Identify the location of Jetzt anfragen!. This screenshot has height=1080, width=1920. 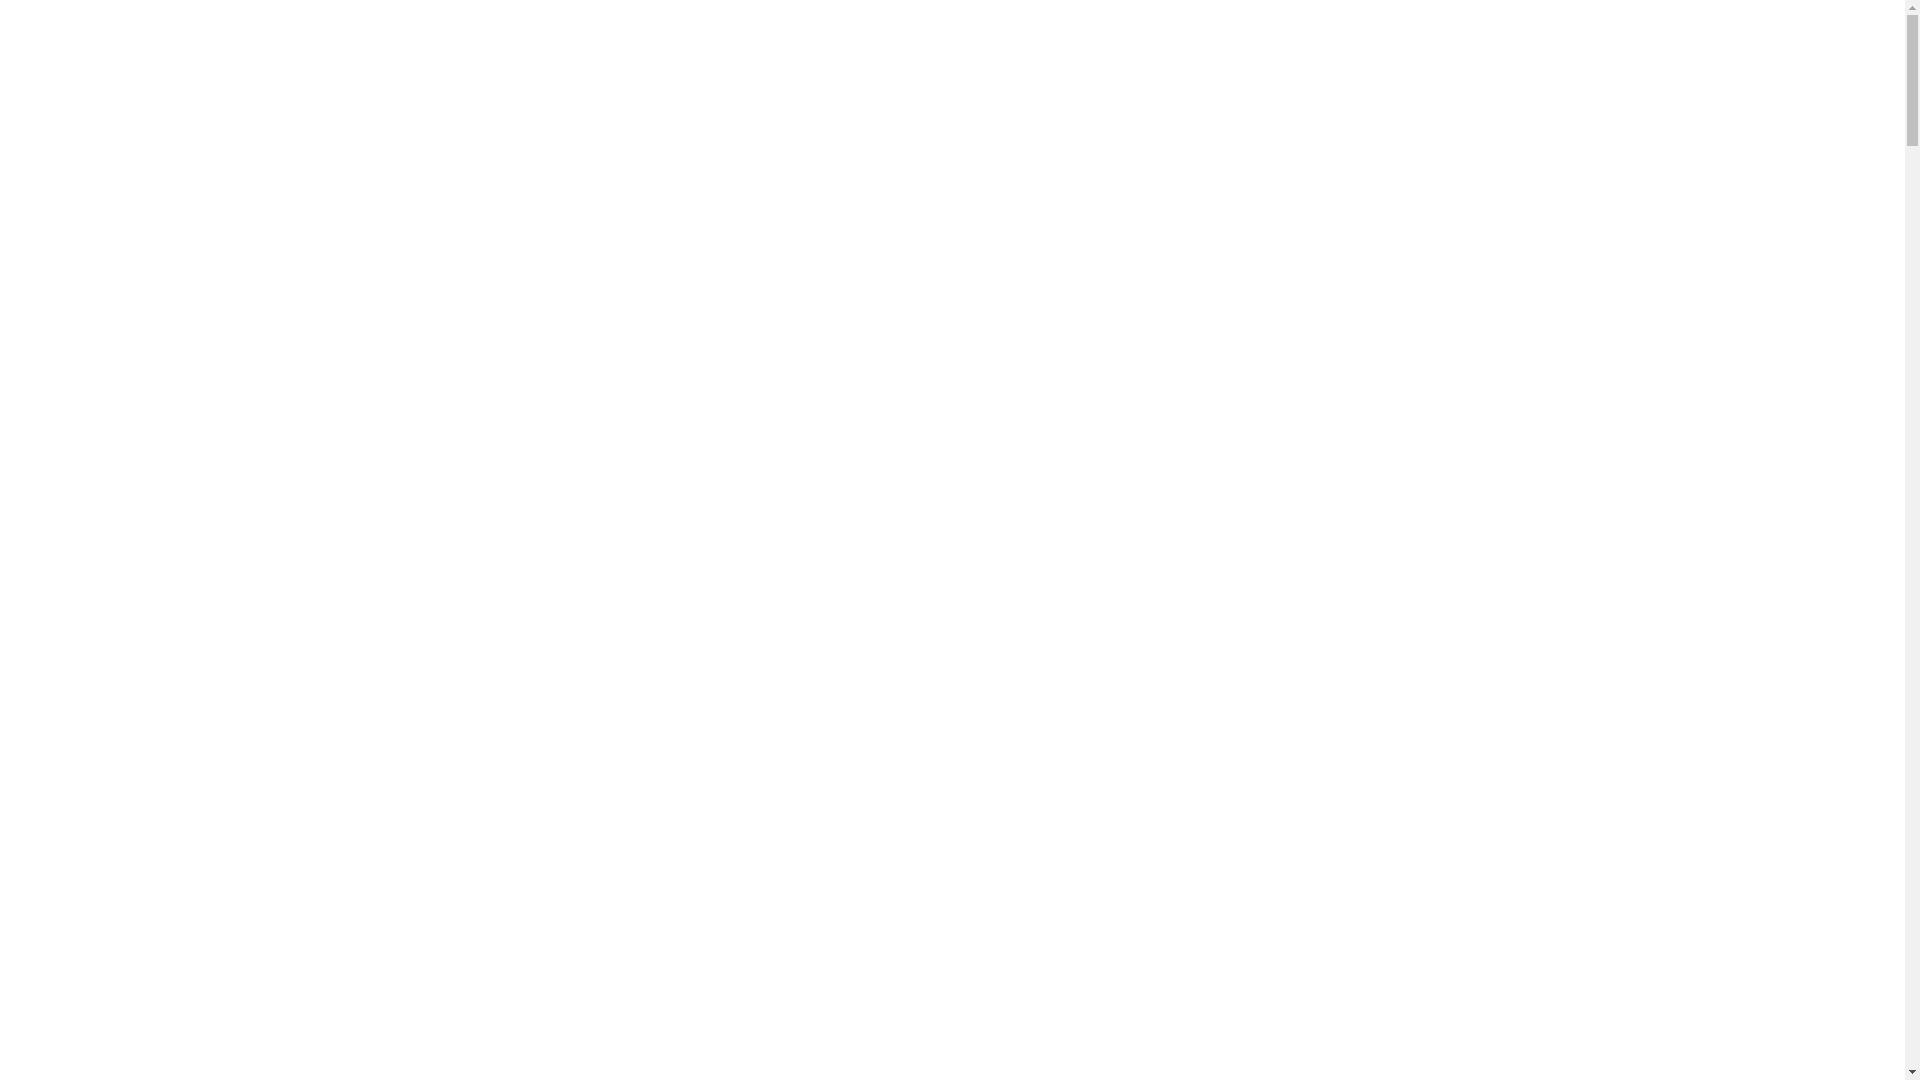
(1619, 90).